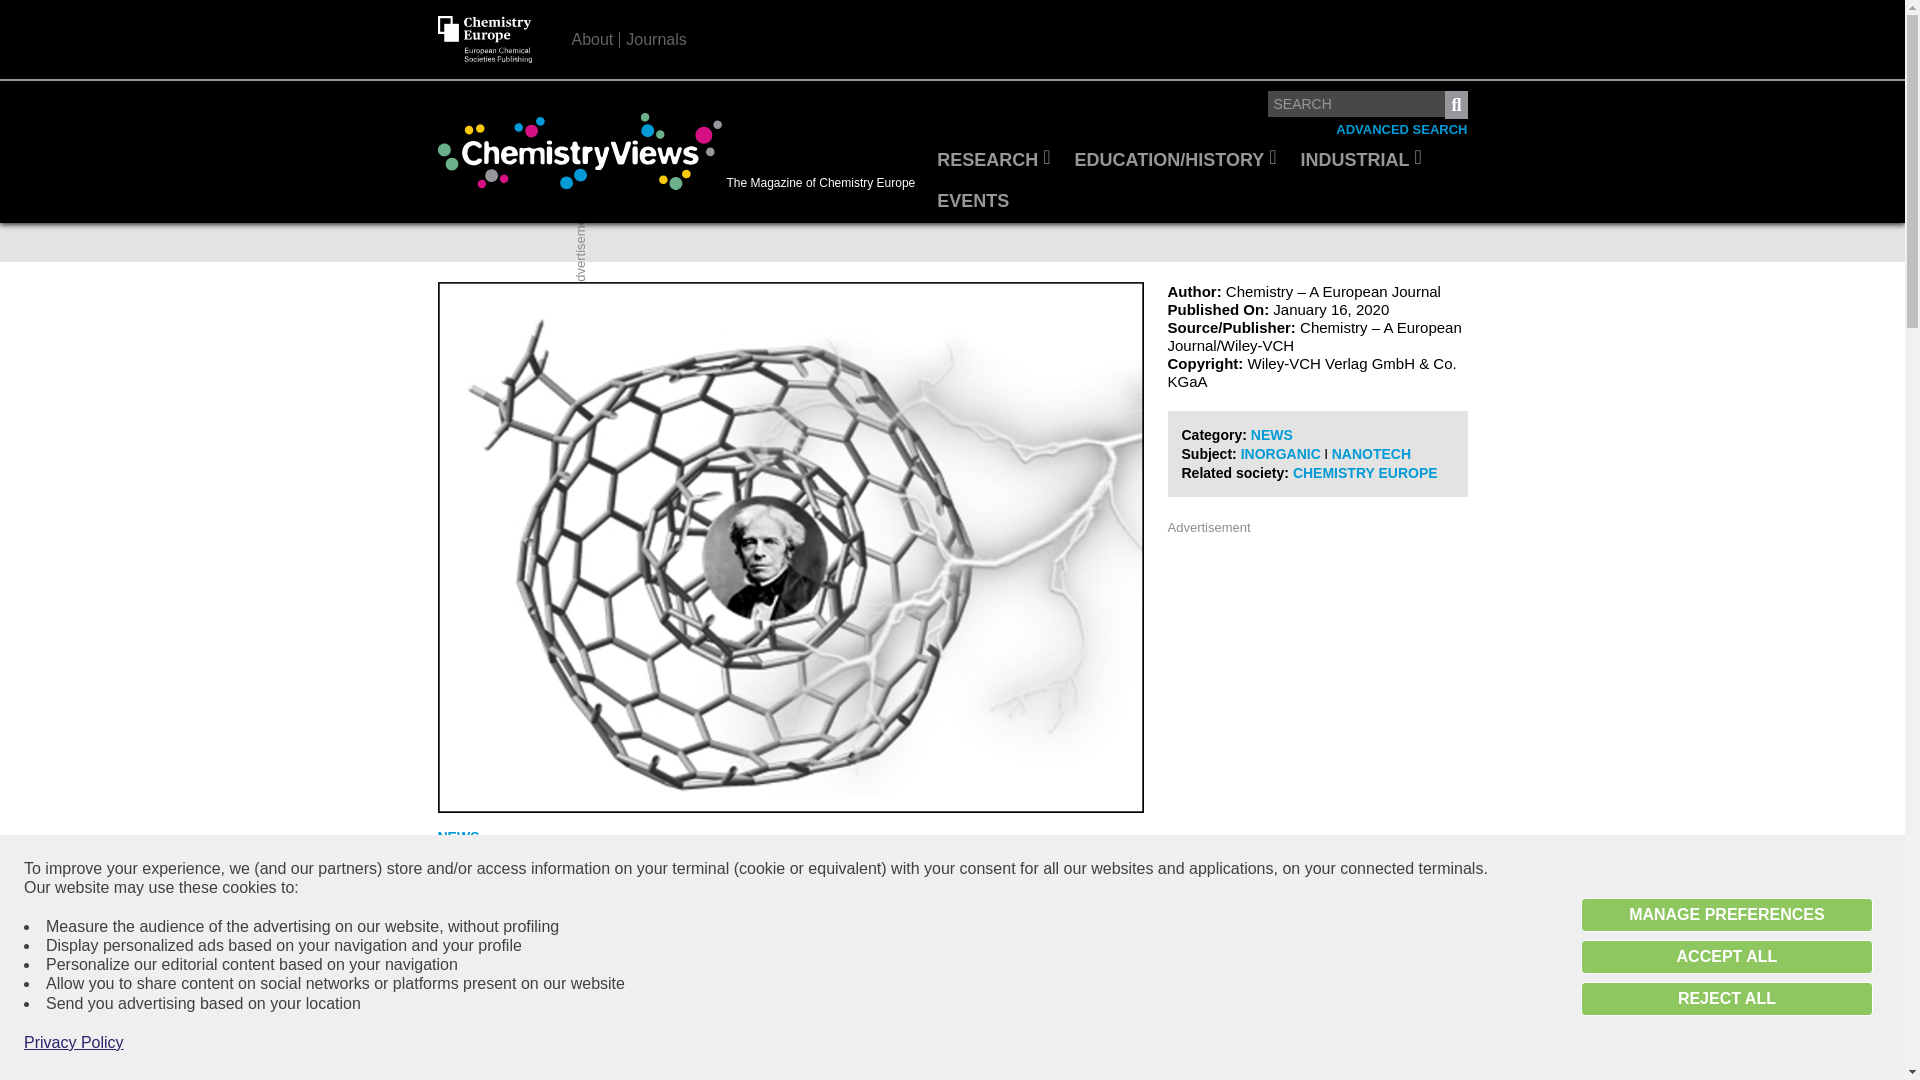  What do you see at coordinates (1726, 998) in the screenshot?
I see `REJECT ALL` at bounding box center [1726, 998].